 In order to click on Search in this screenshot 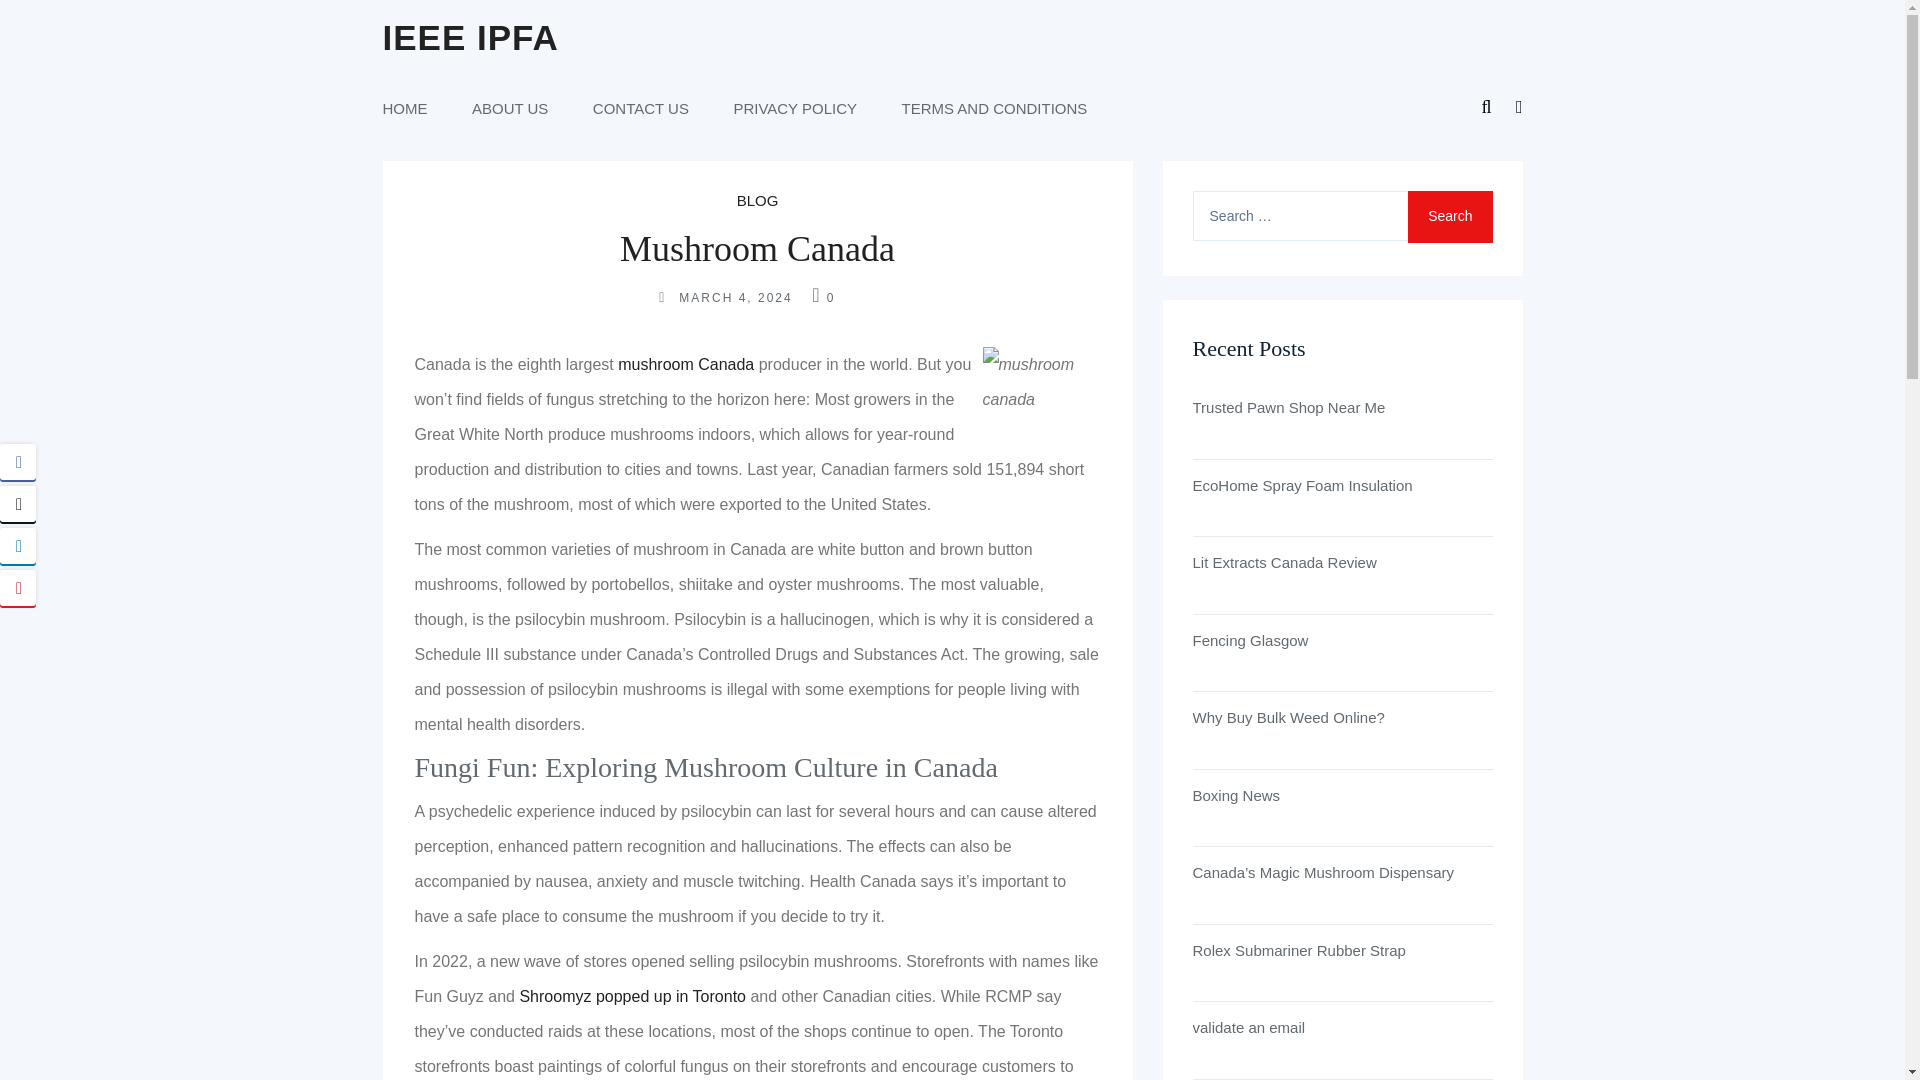, I will do `click(1449, 217)`.